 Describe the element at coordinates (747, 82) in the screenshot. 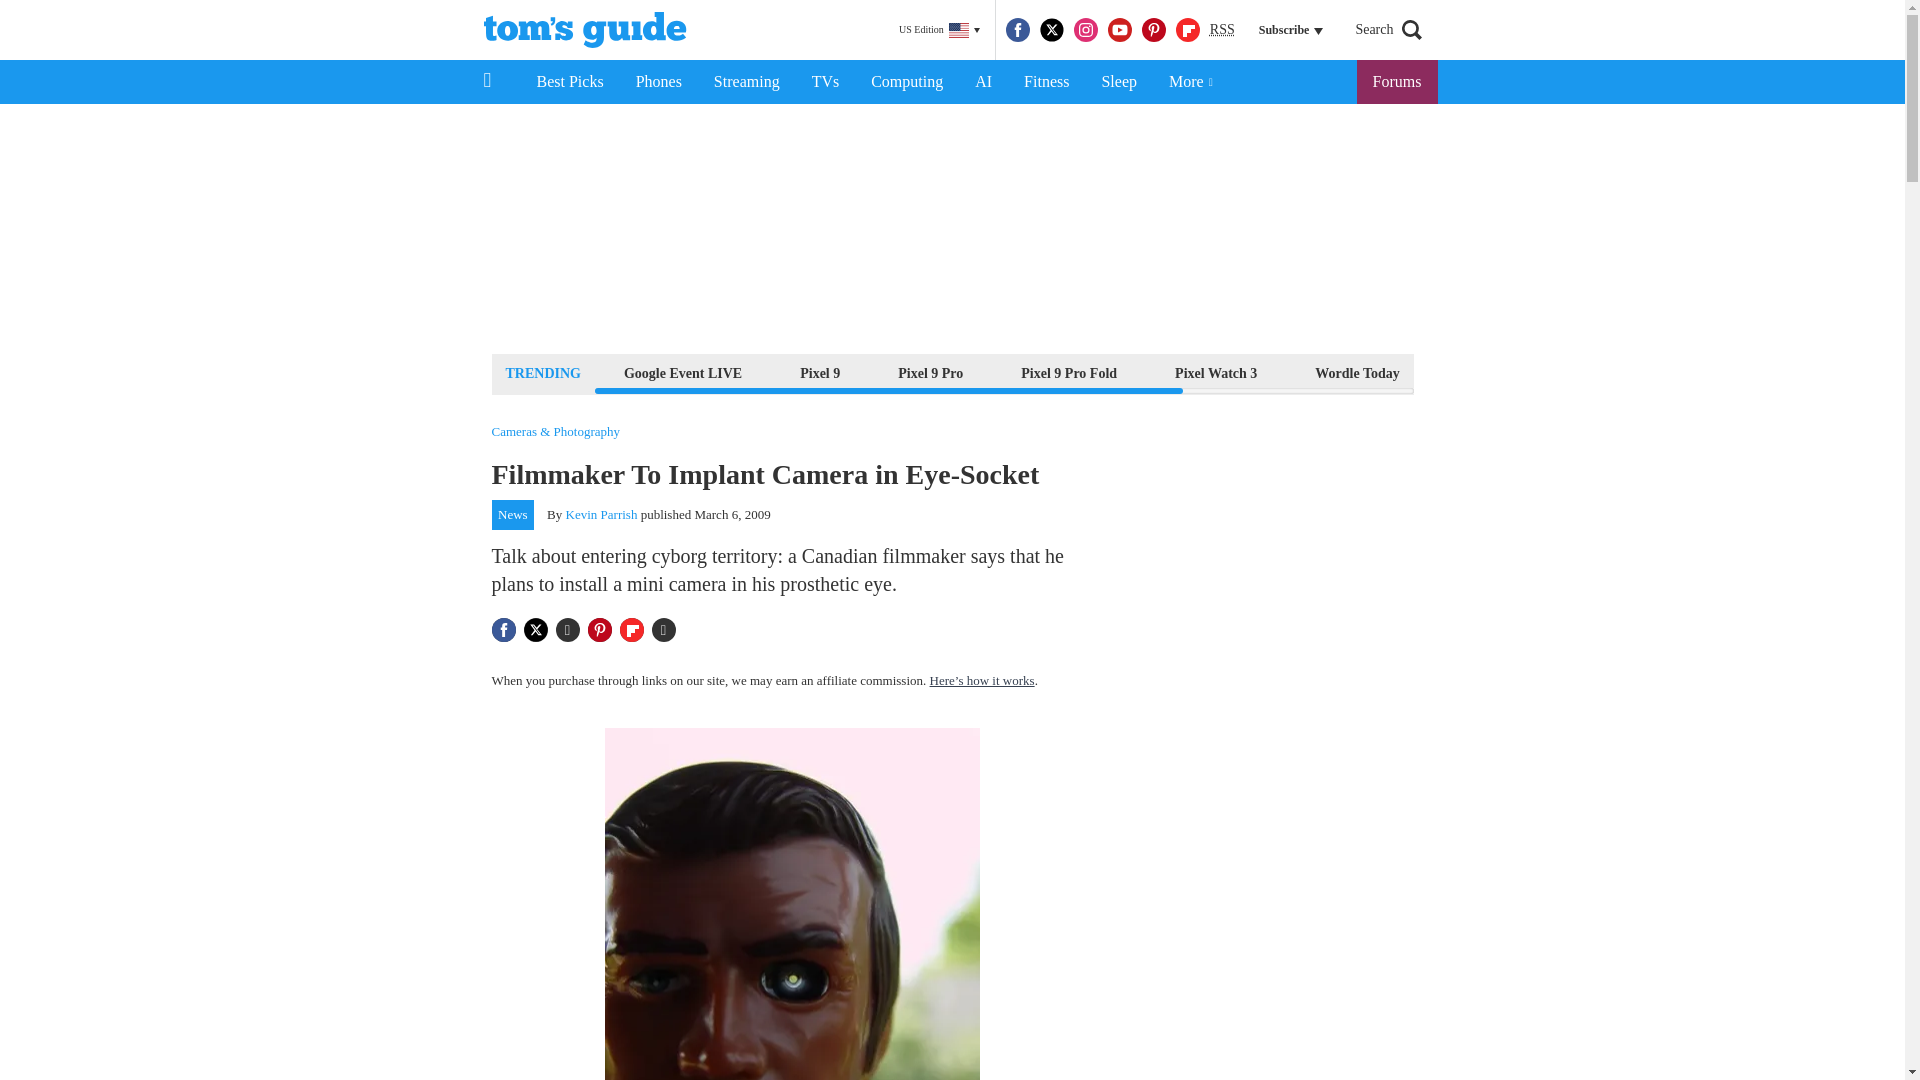

I see `Streaming` at that location.